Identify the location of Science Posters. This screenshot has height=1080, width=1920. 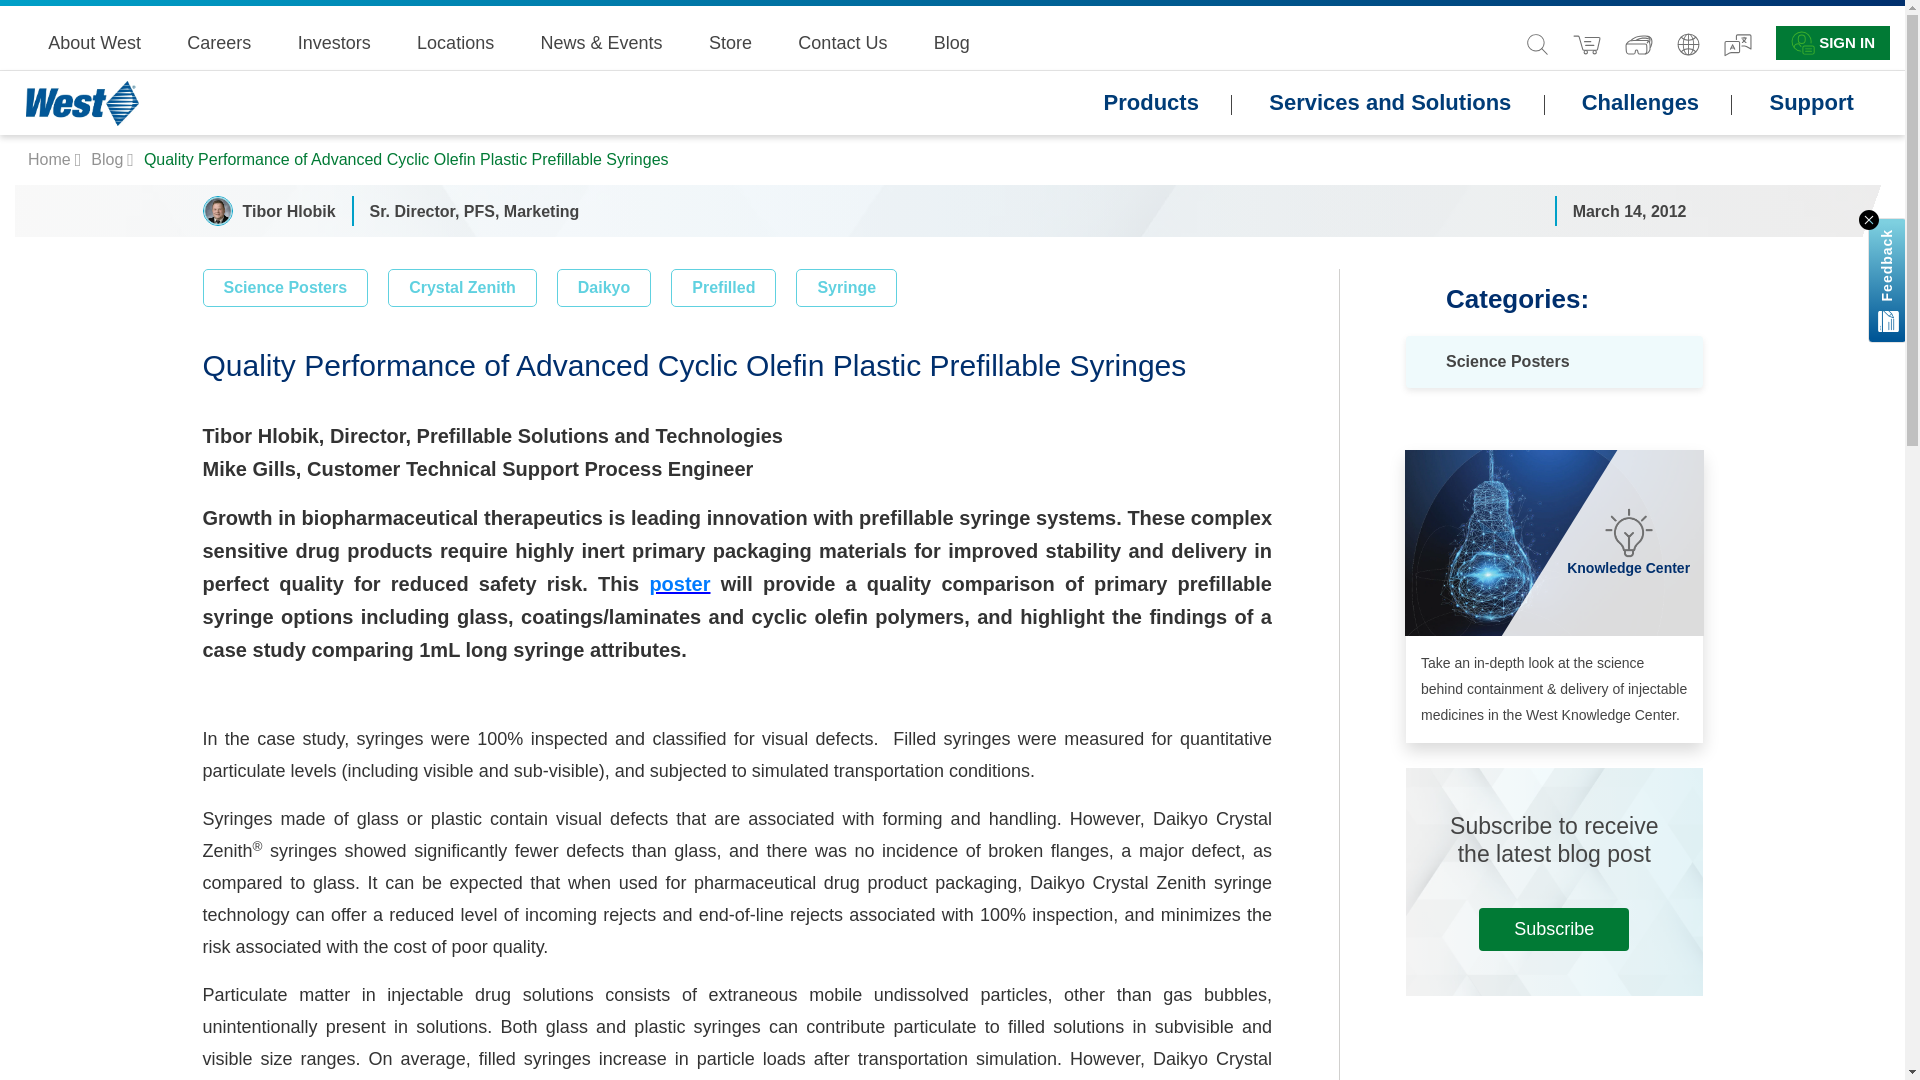
(284, 287).